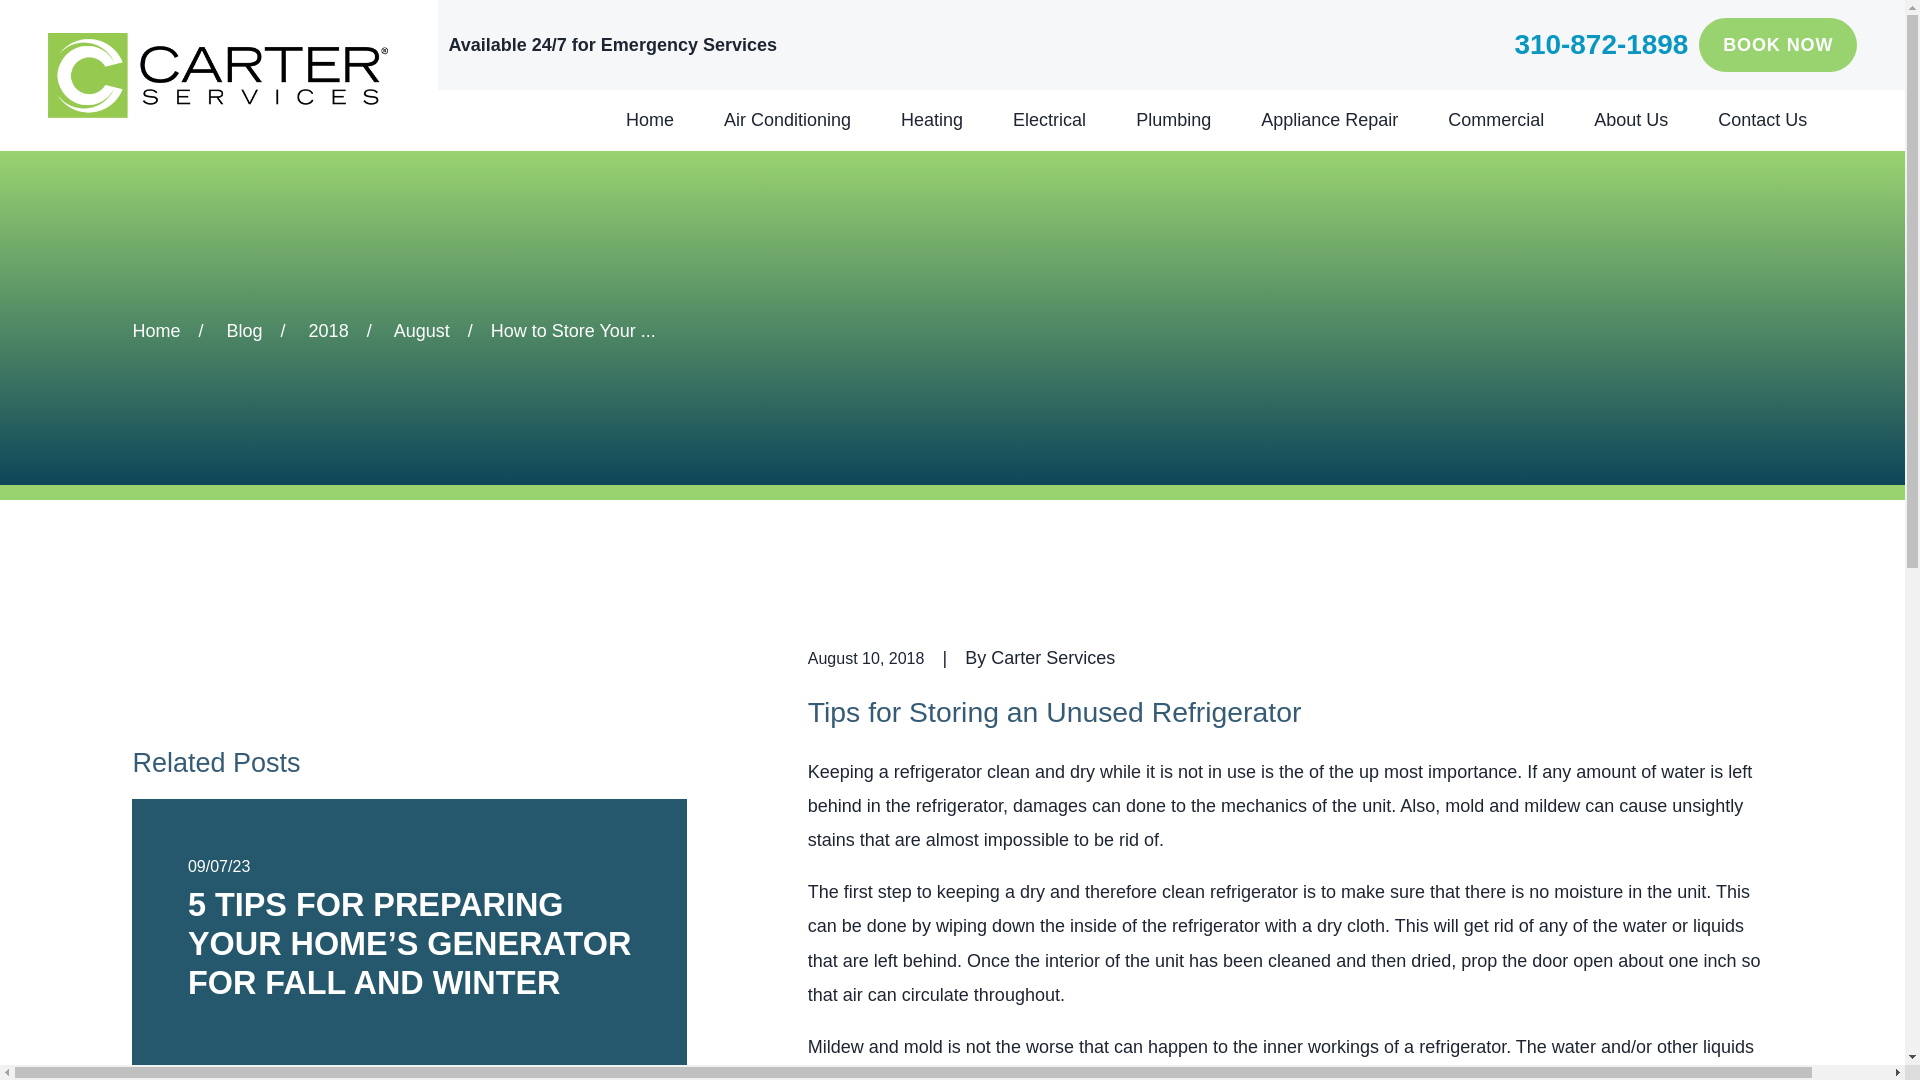 The image size is (1920, 1080). I want to click on Home, so click(218, 75).